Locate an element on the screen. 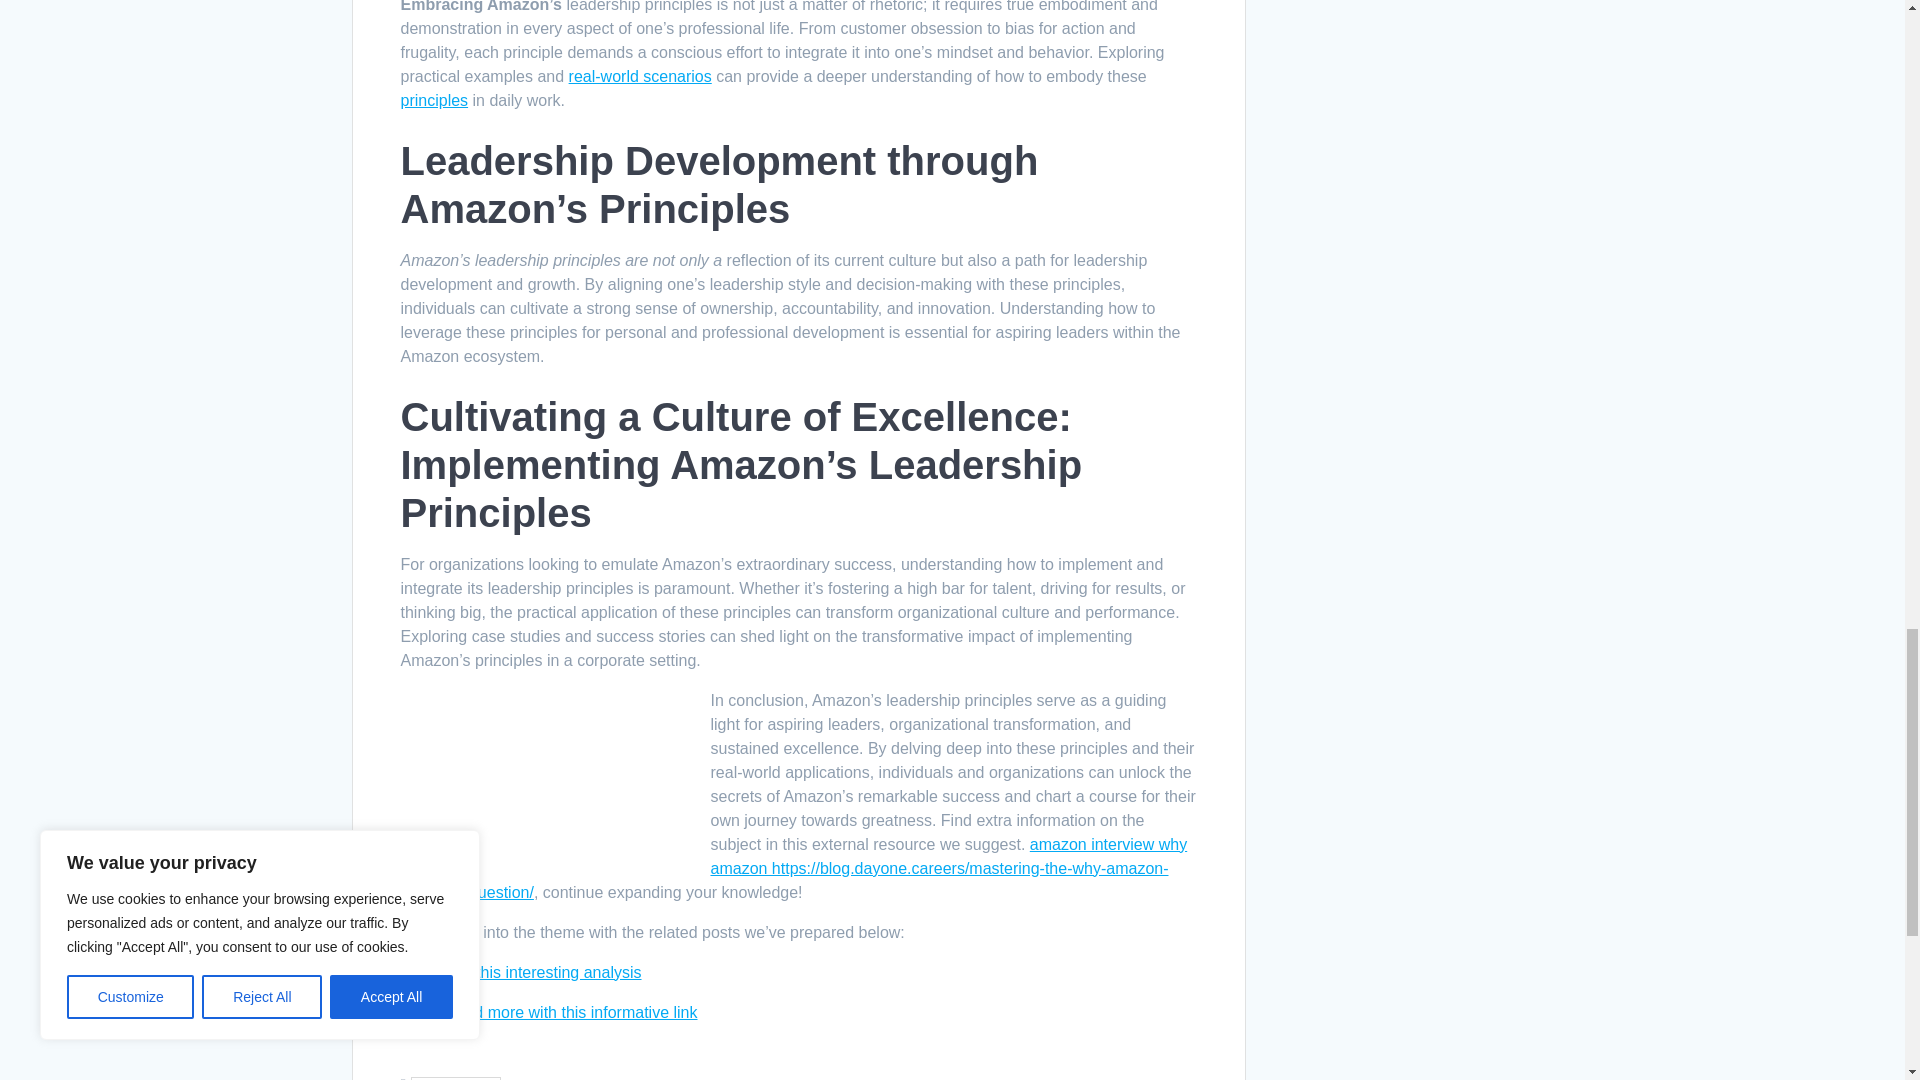 The width and height of the screenshot is (1920, 1080). Understand more with this informative link is located at coordinates (548, 1012).